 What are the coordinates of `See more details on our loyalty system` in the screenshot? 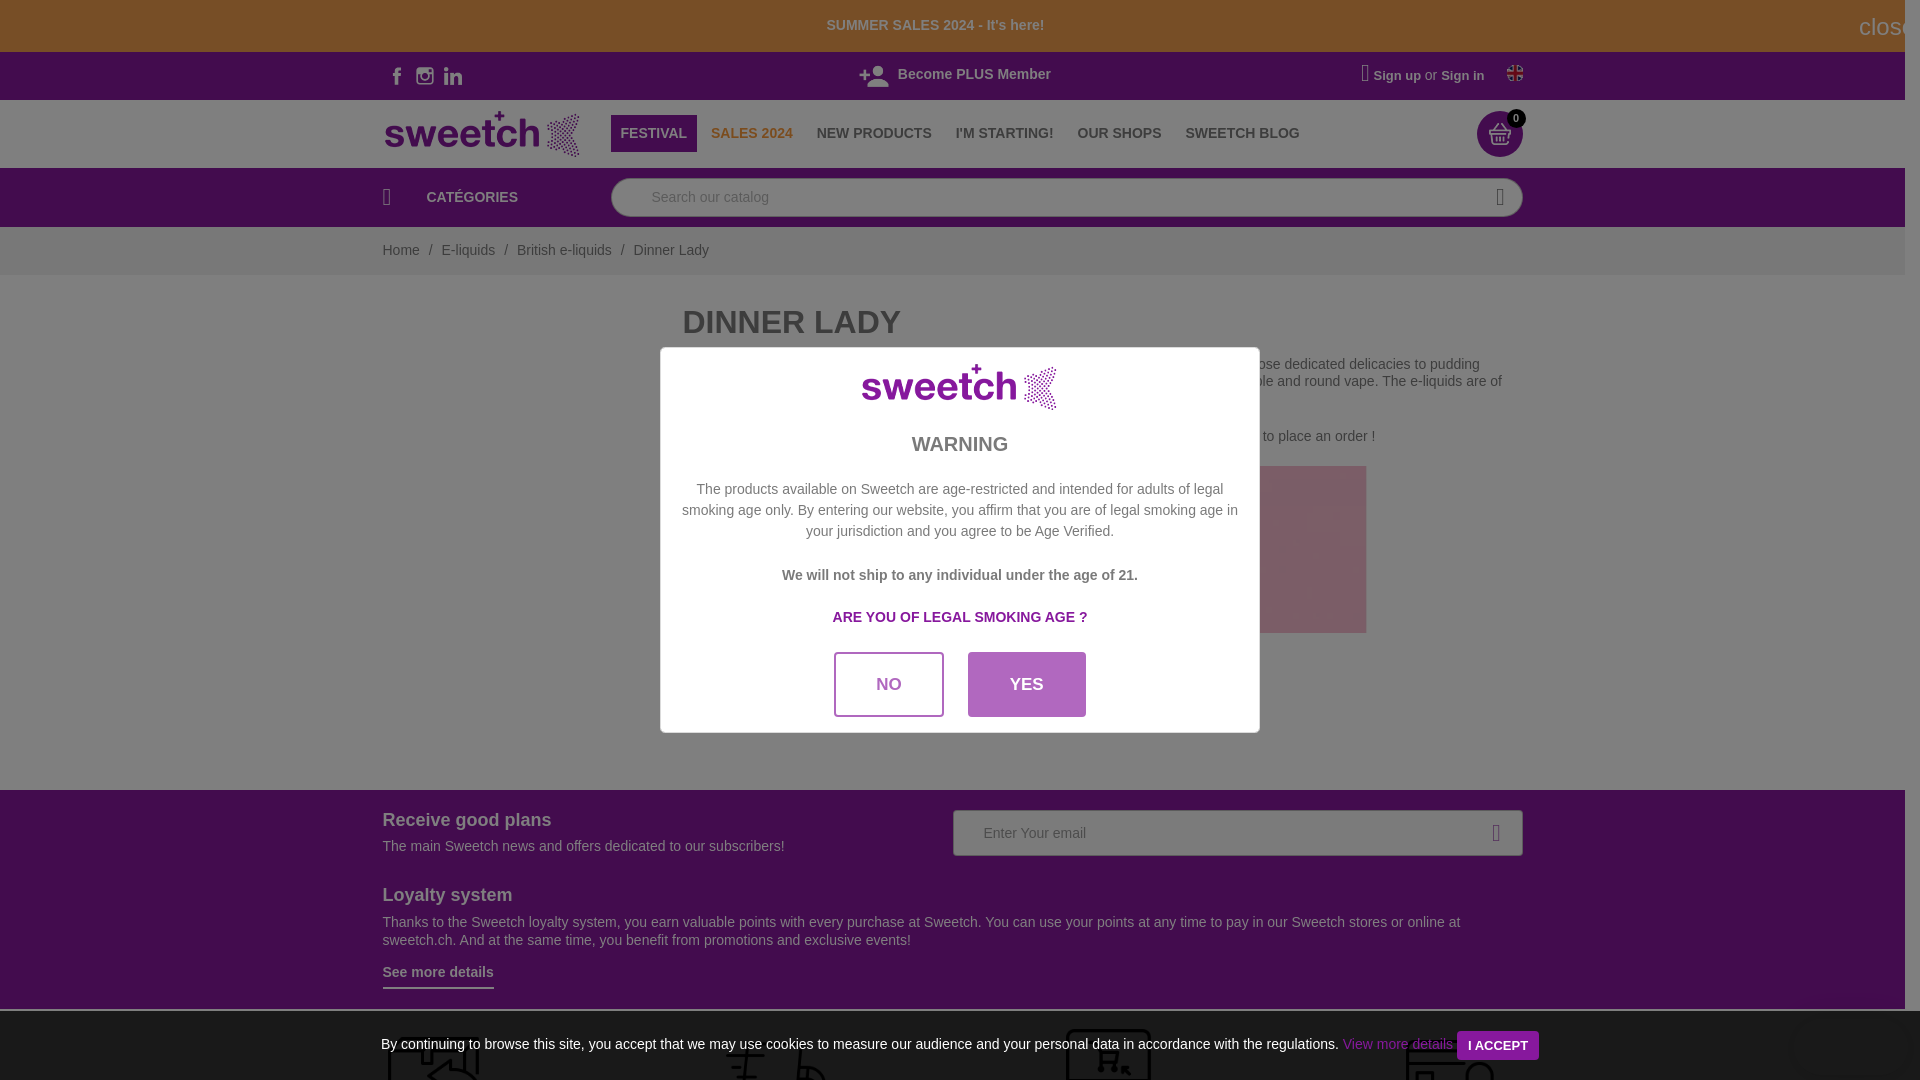 It's located at (438, 976).